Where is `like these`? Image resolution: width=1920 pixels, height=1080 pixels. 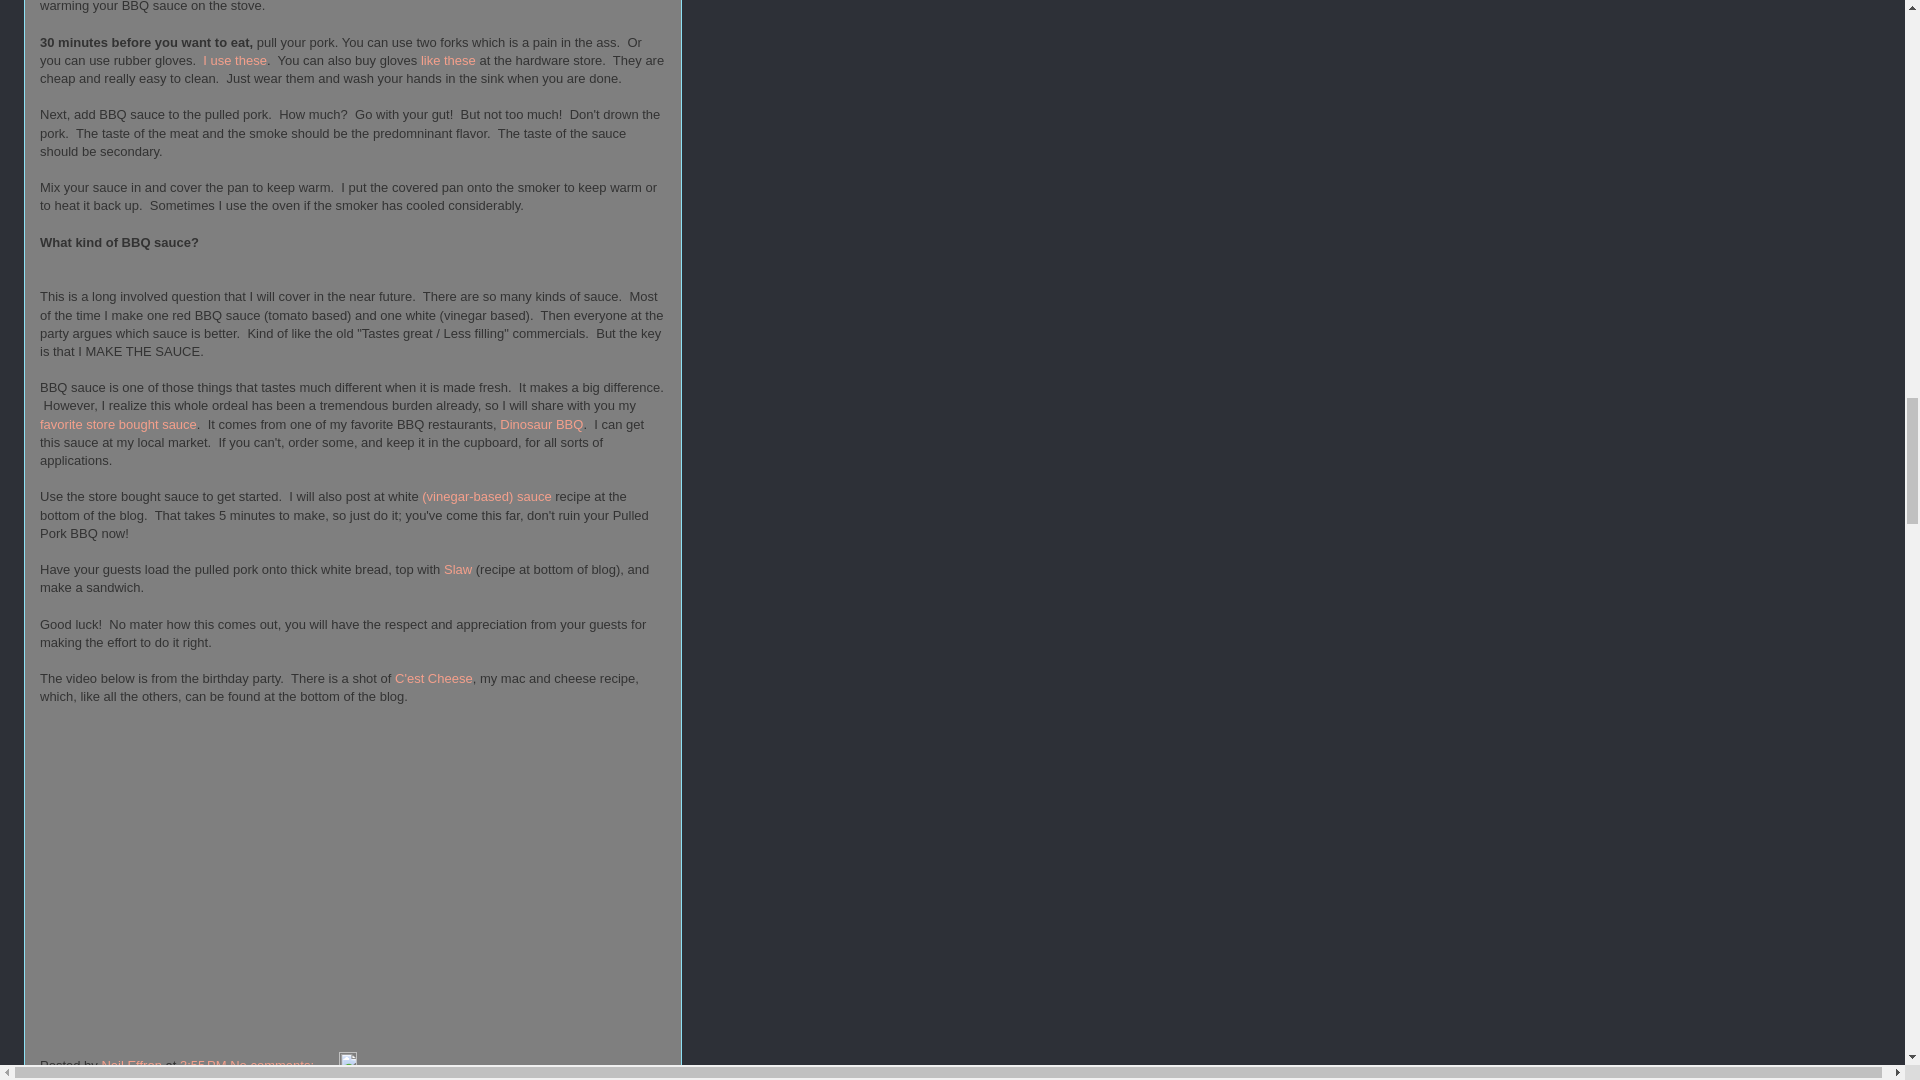 like these is located at coordinates (448, 60).